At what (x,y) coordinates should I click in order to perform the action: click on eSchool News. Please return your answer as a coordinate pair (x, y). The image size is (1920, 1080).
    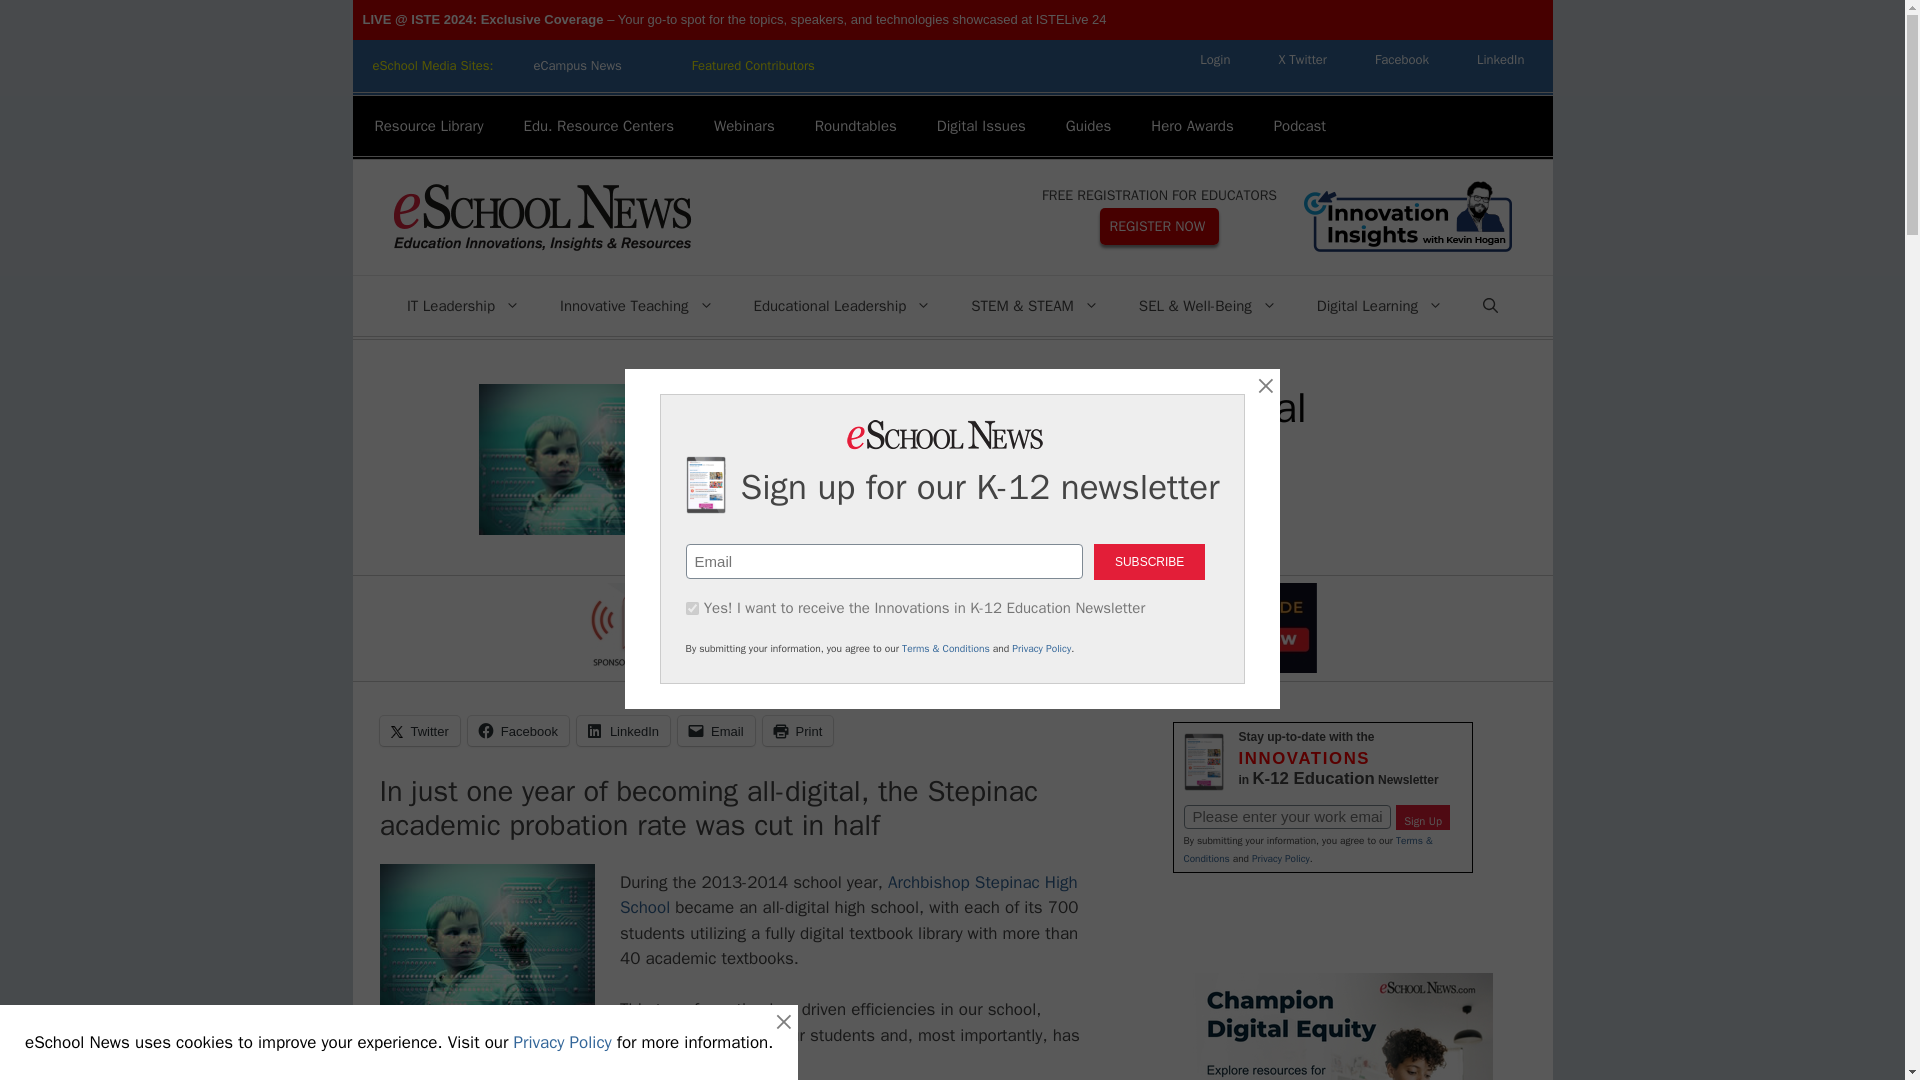
    Looking at the image, I should click on (541, 216).